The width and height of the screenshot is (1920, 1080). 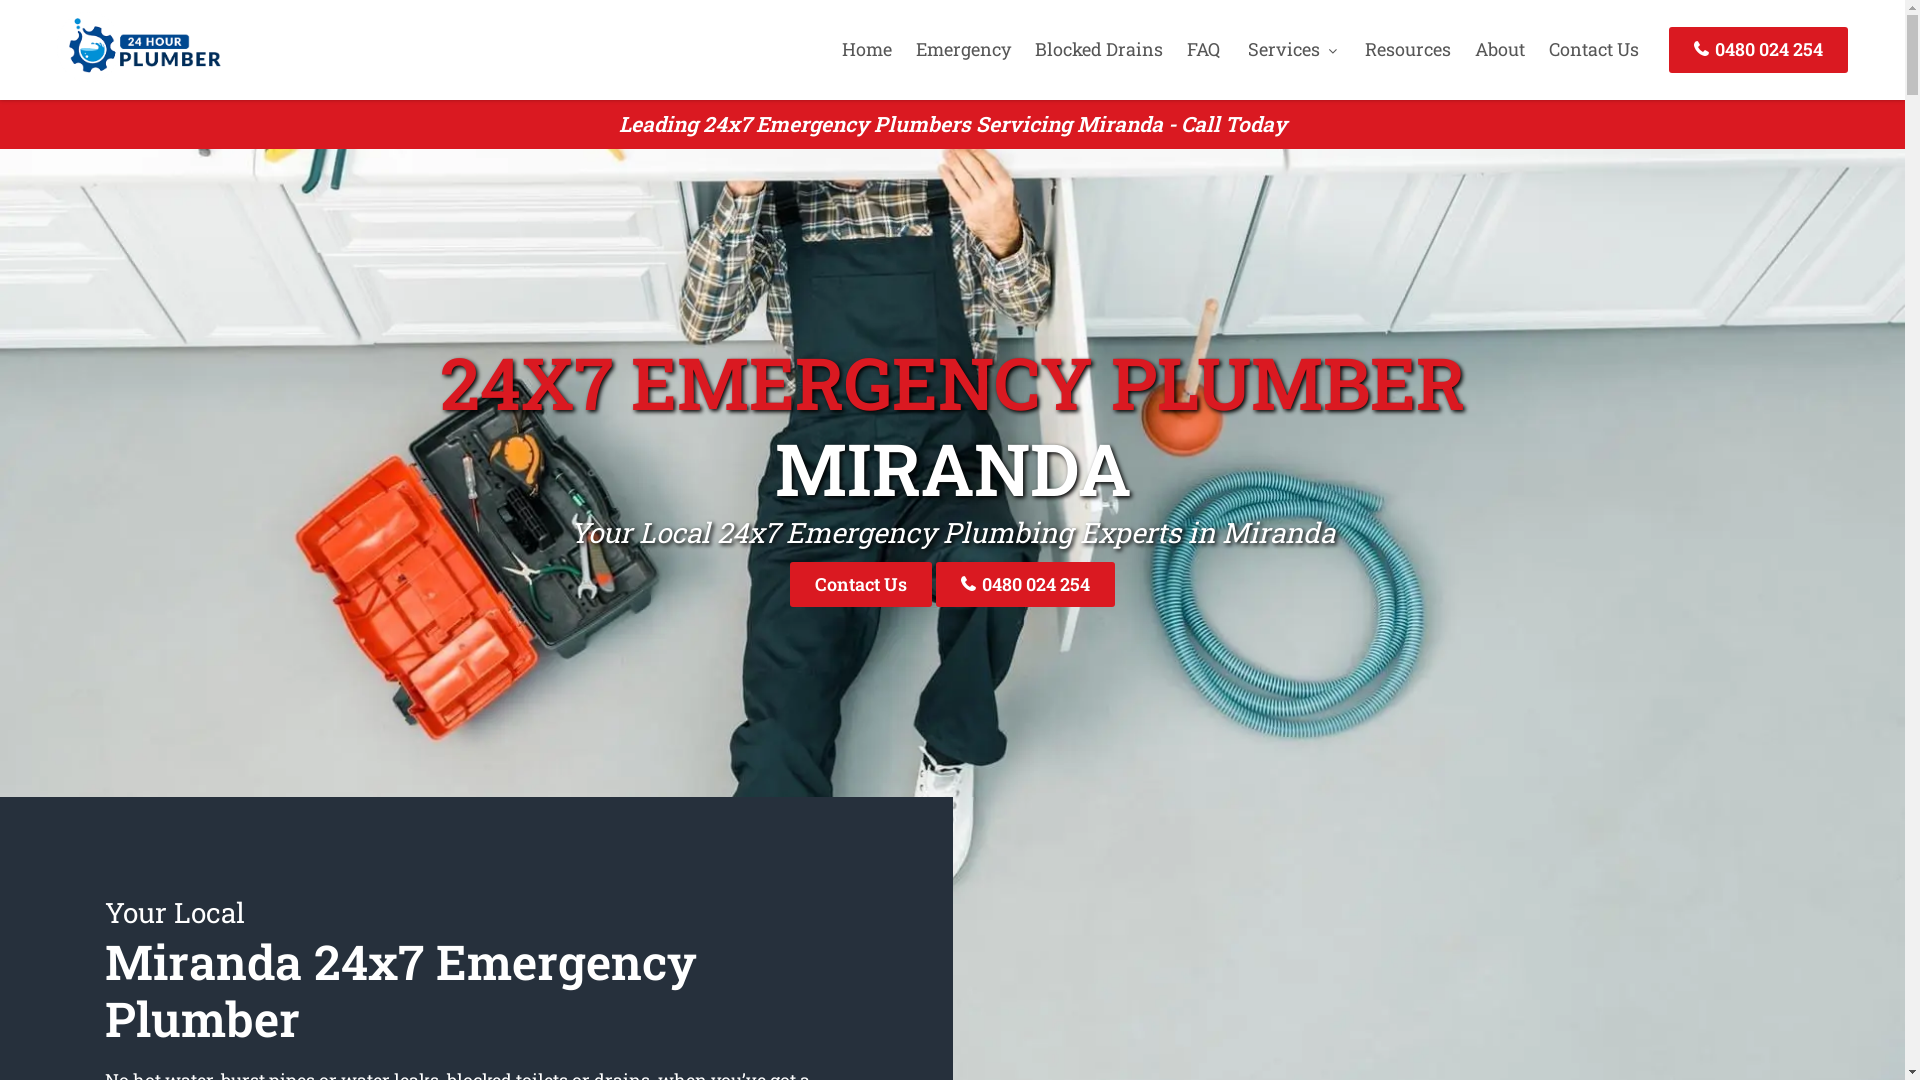 I want to click on Emergency, so click(x=964, y=49).